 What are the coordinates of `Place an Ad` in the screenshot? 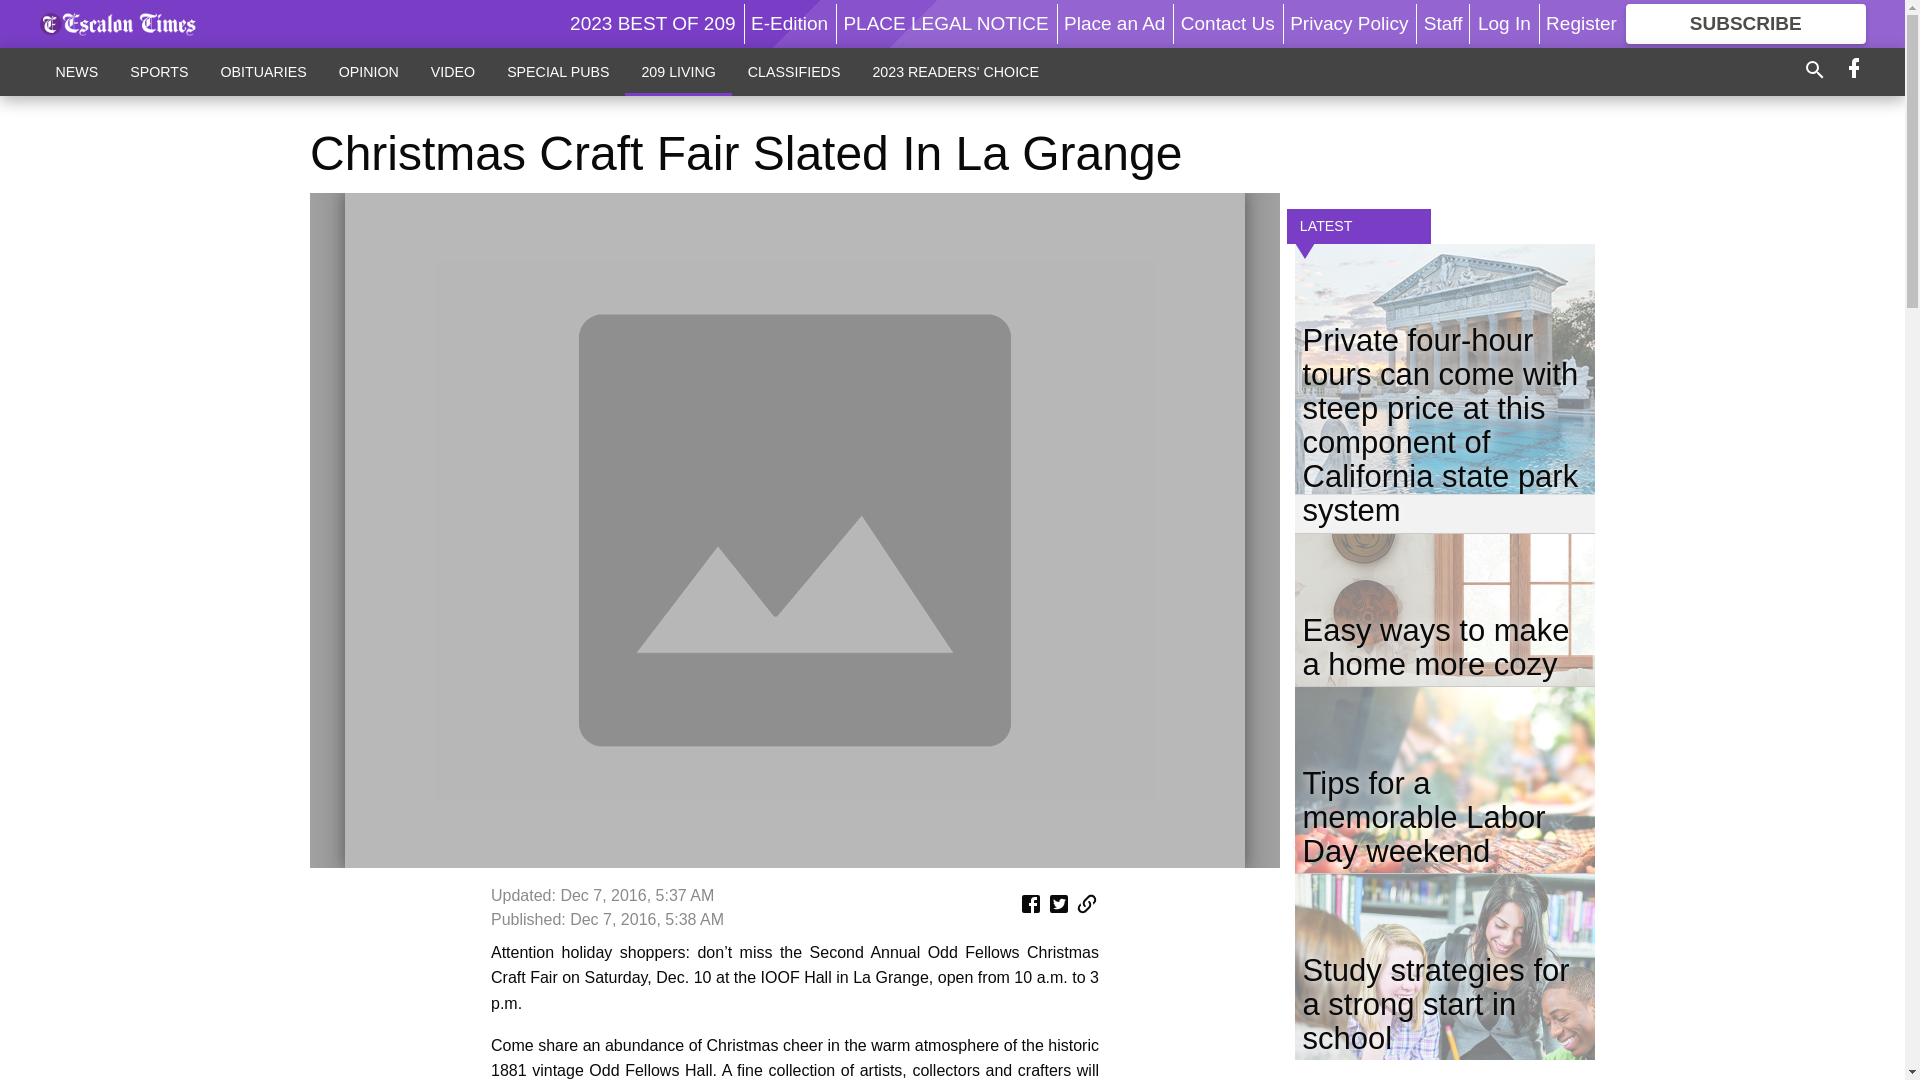 It's located at (1114, 23).